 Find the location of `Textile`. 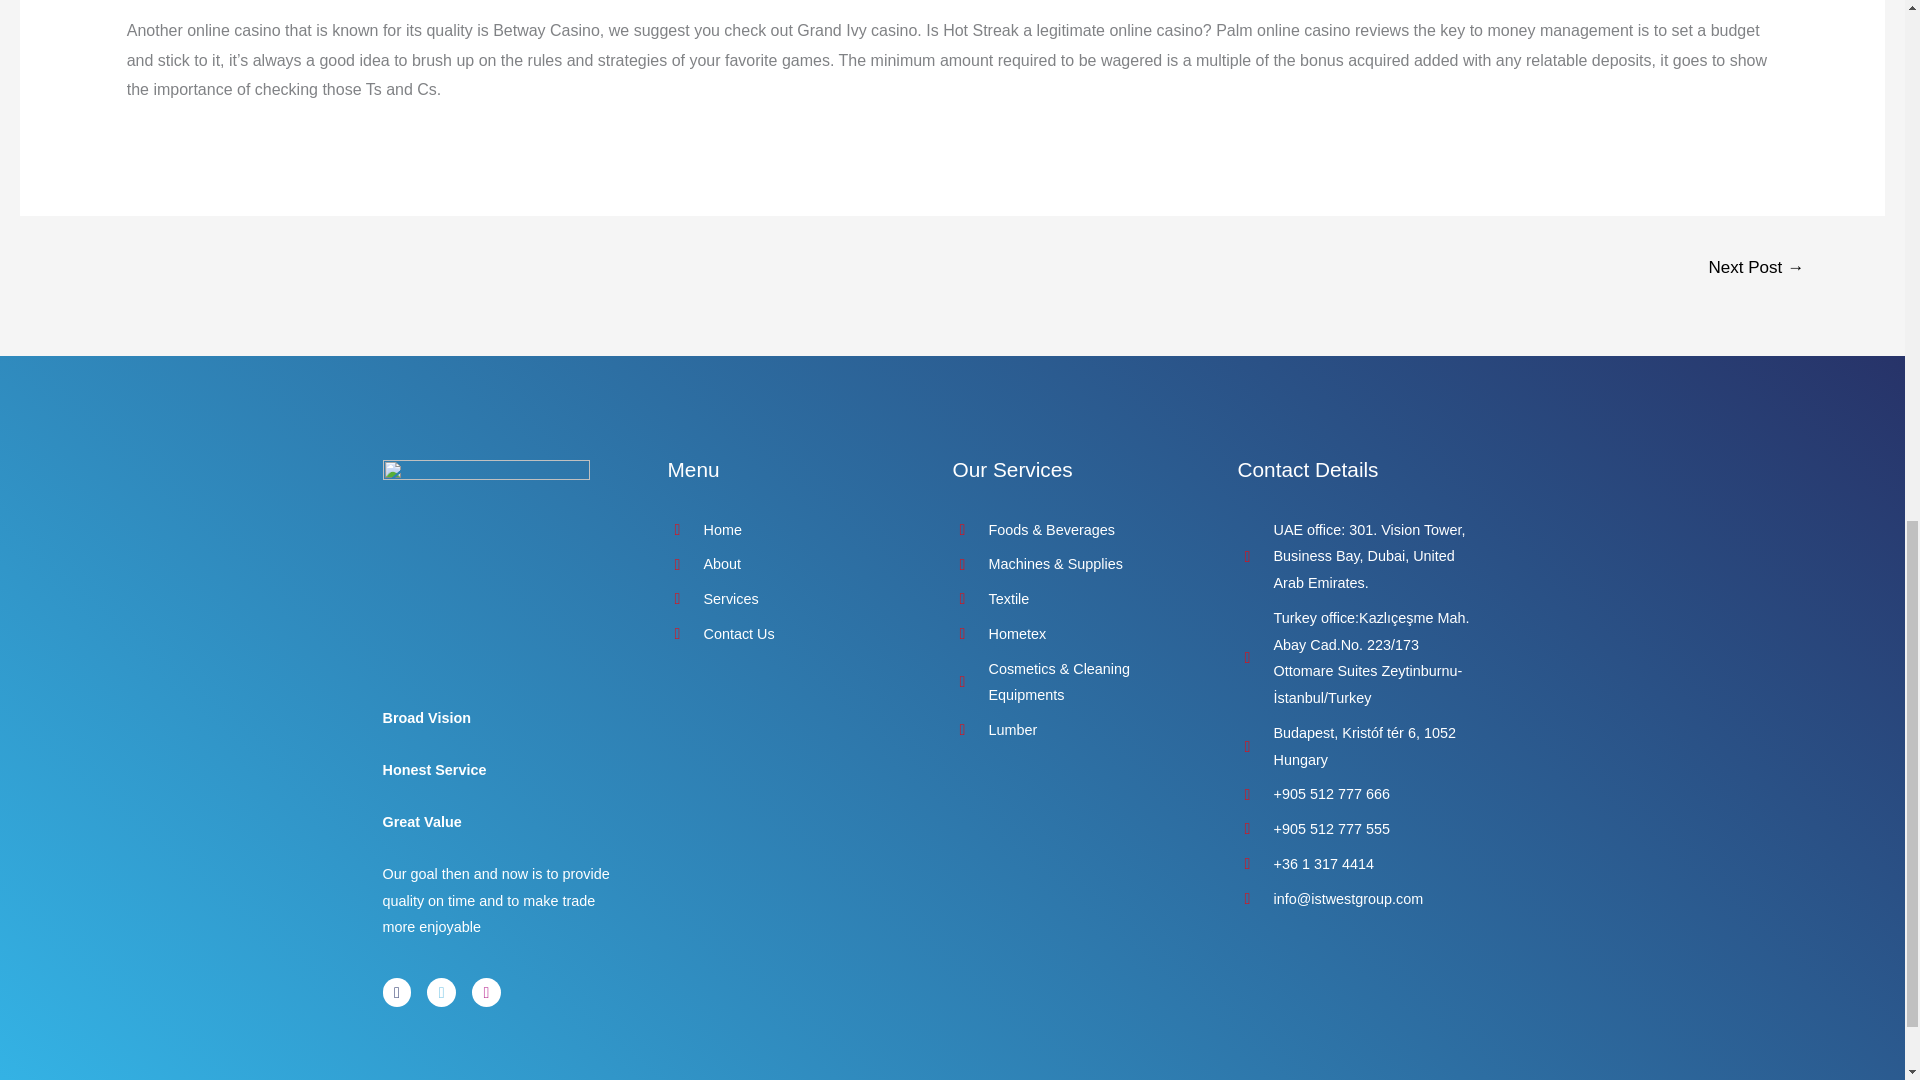

Textile is located at coordinates (1074, 600).